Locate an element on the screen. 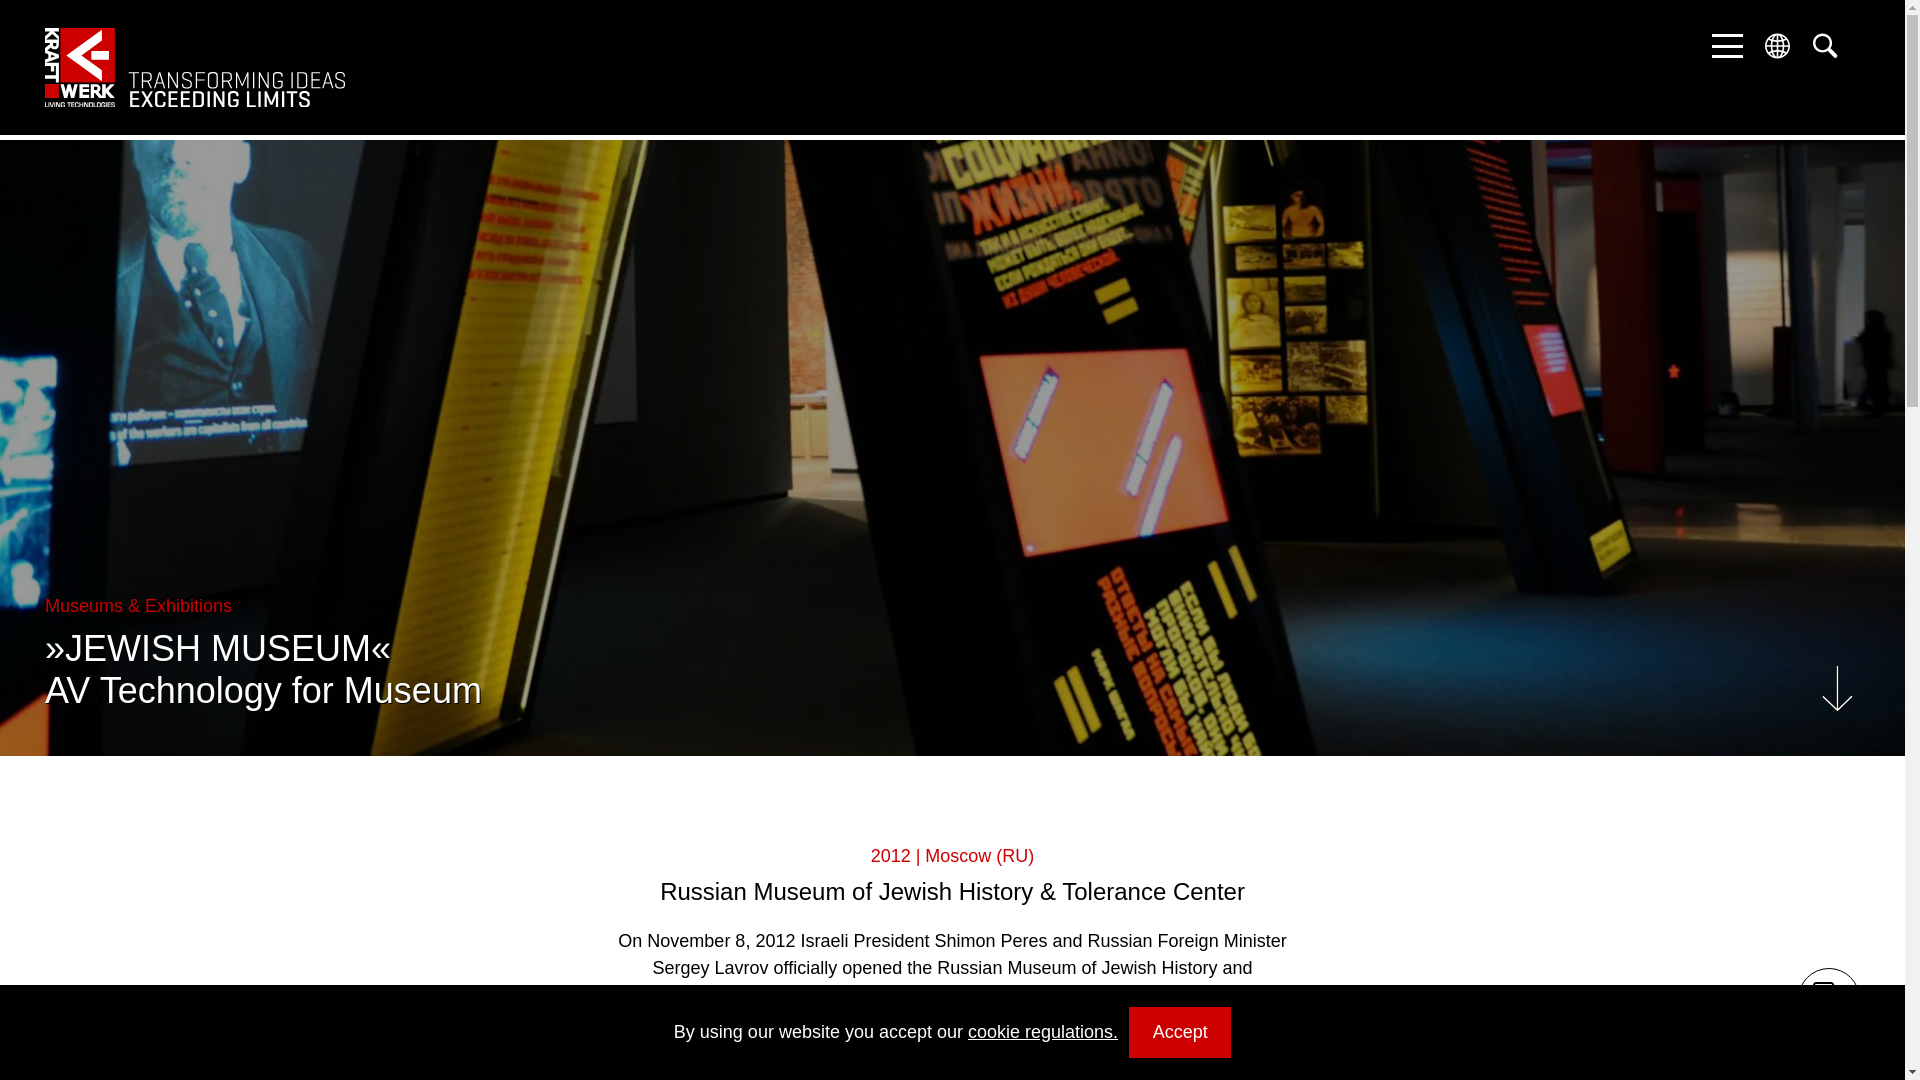  Scroll down is located at coordinates (1837, 688).